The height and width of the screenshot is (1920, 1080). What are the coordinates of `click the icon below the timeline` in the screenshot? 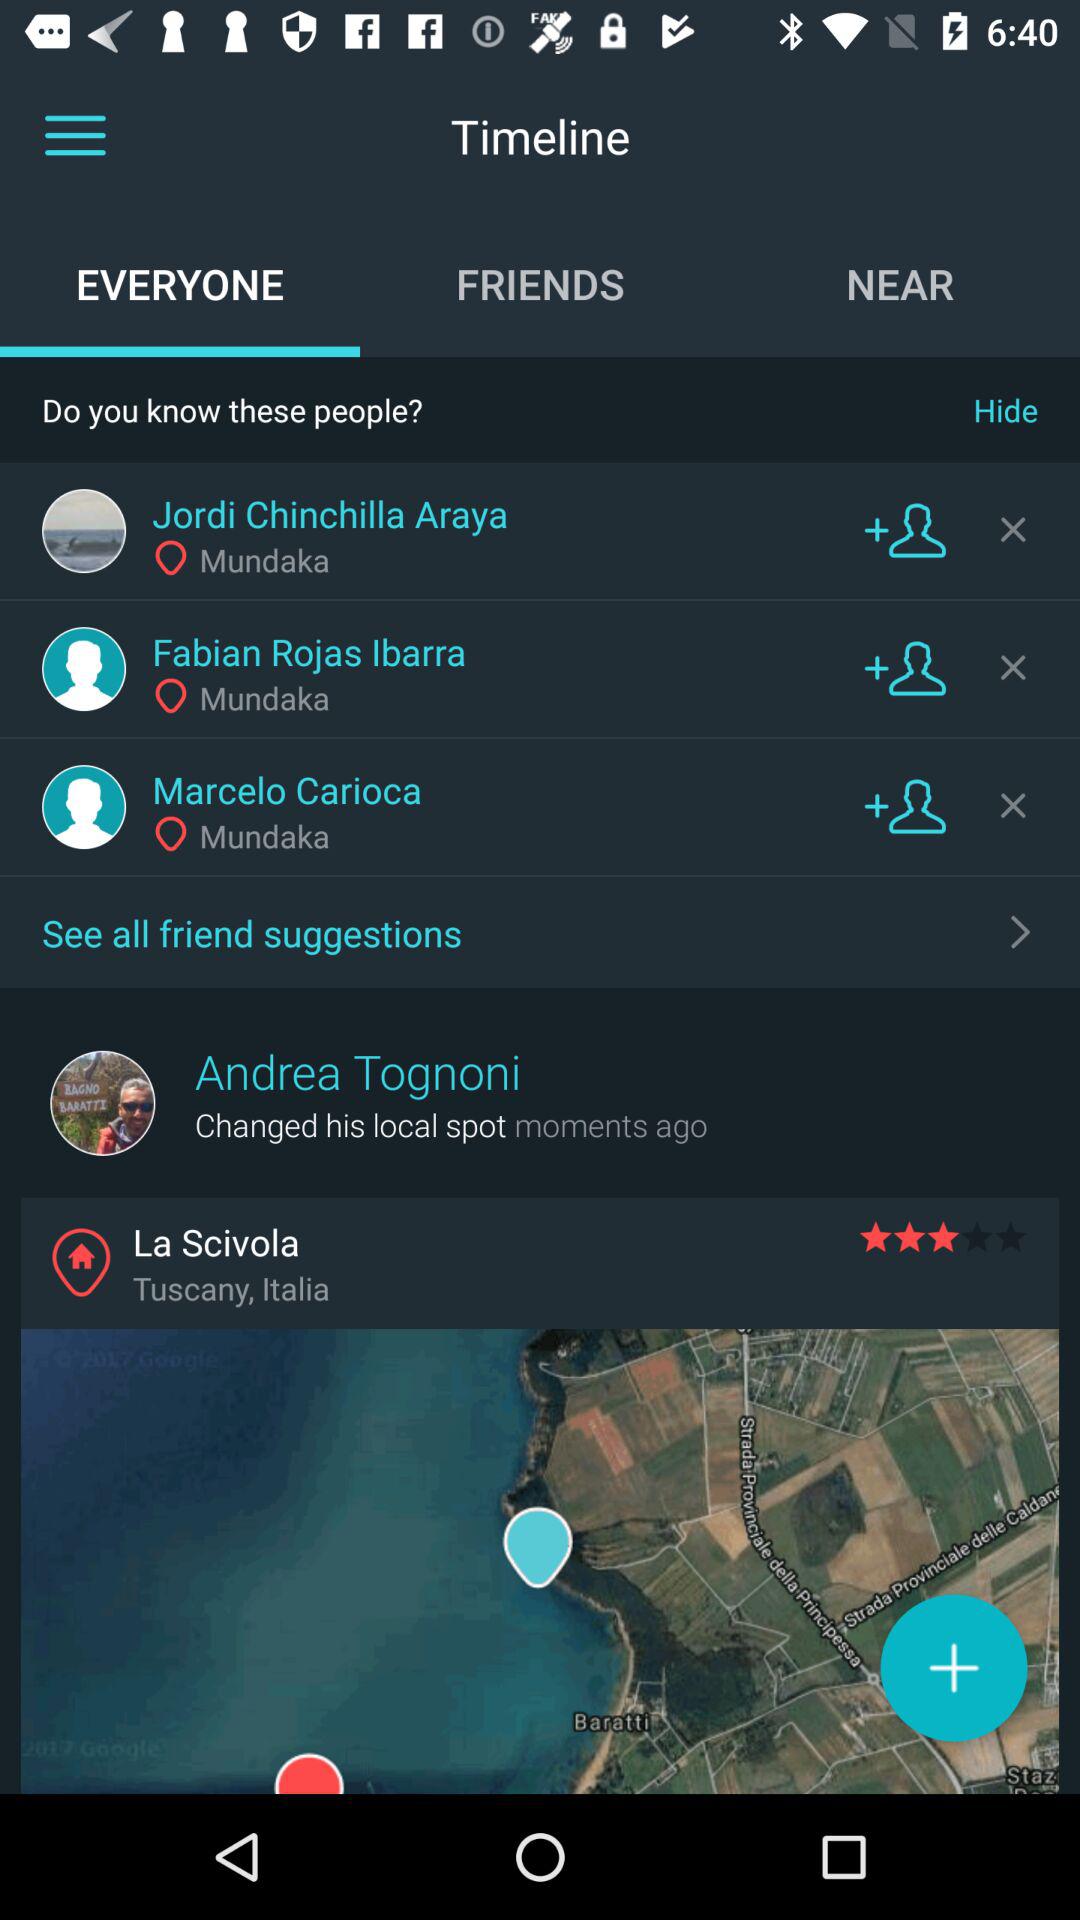 It's located at (900, 283).